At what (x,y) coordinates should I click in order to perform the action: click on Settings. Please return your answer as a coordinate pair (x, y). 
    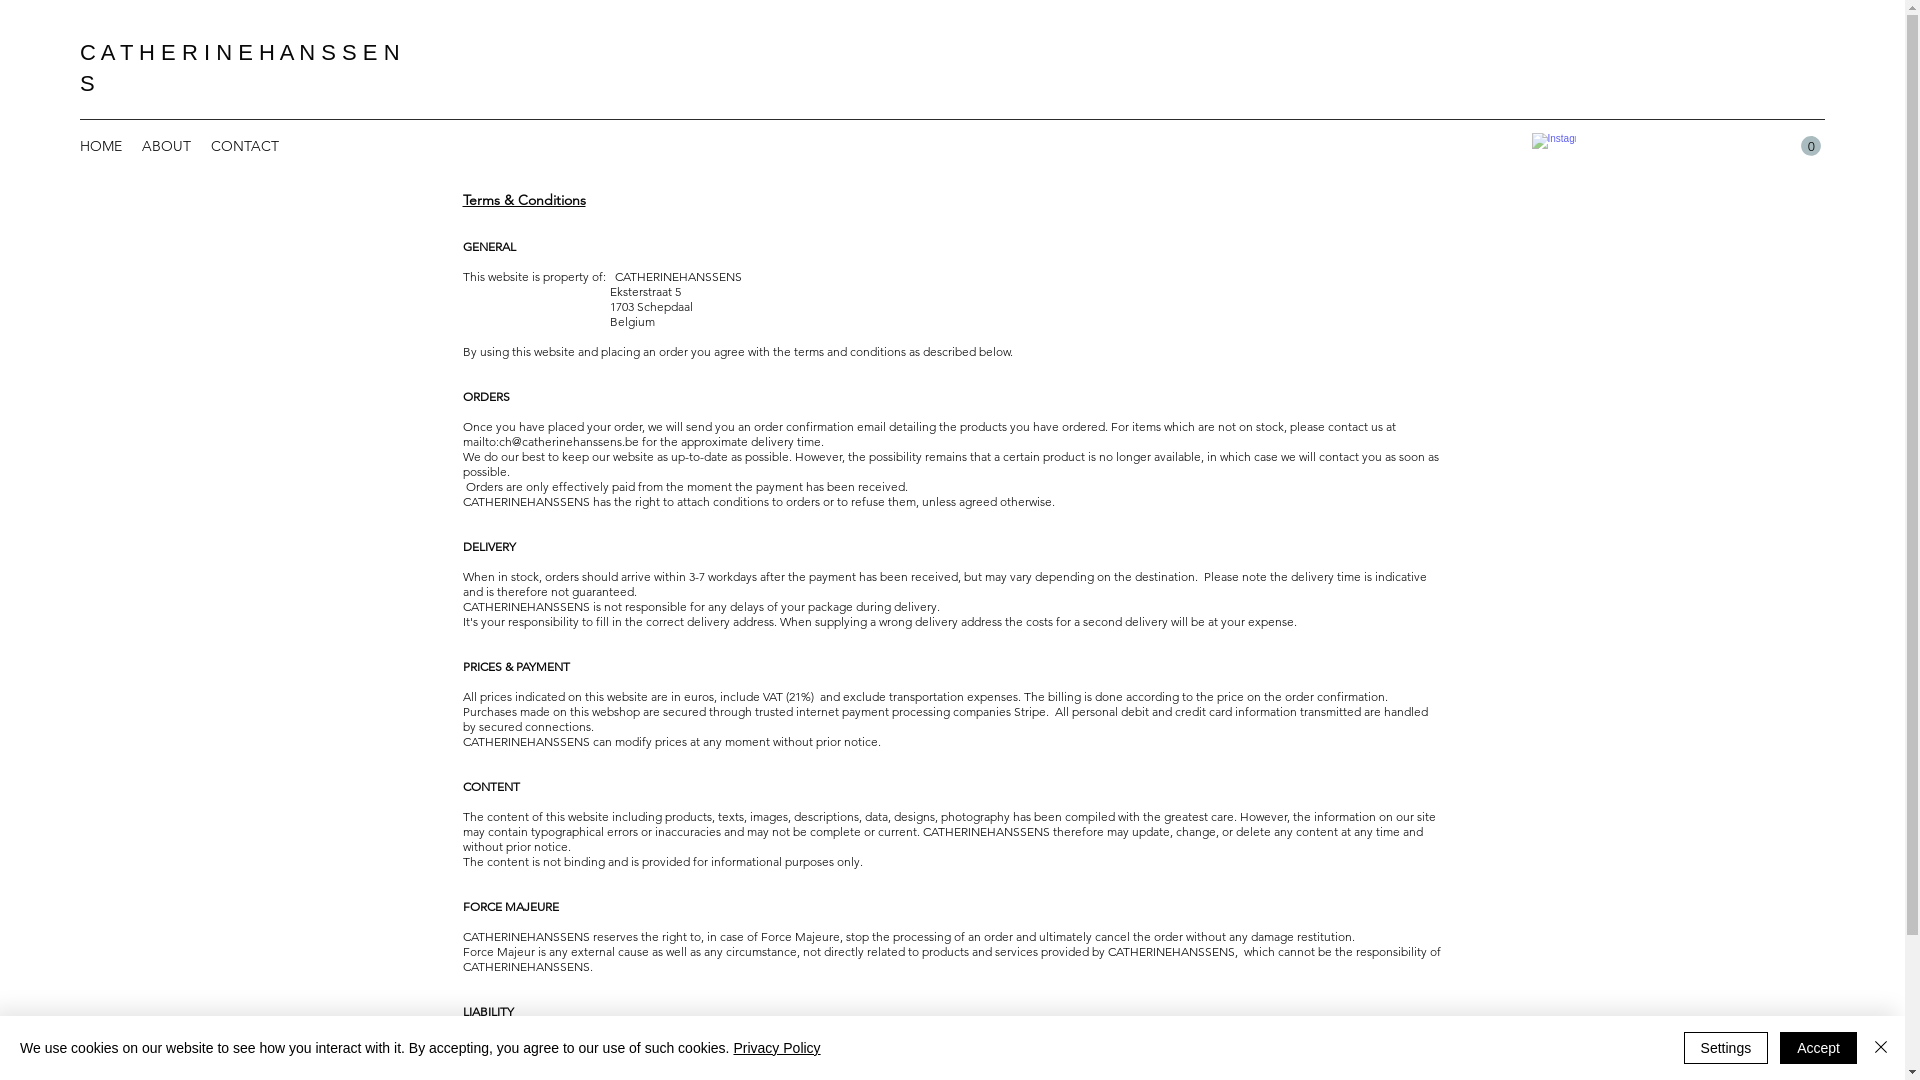
    Looking at the image, I should click on (1726, 1048).